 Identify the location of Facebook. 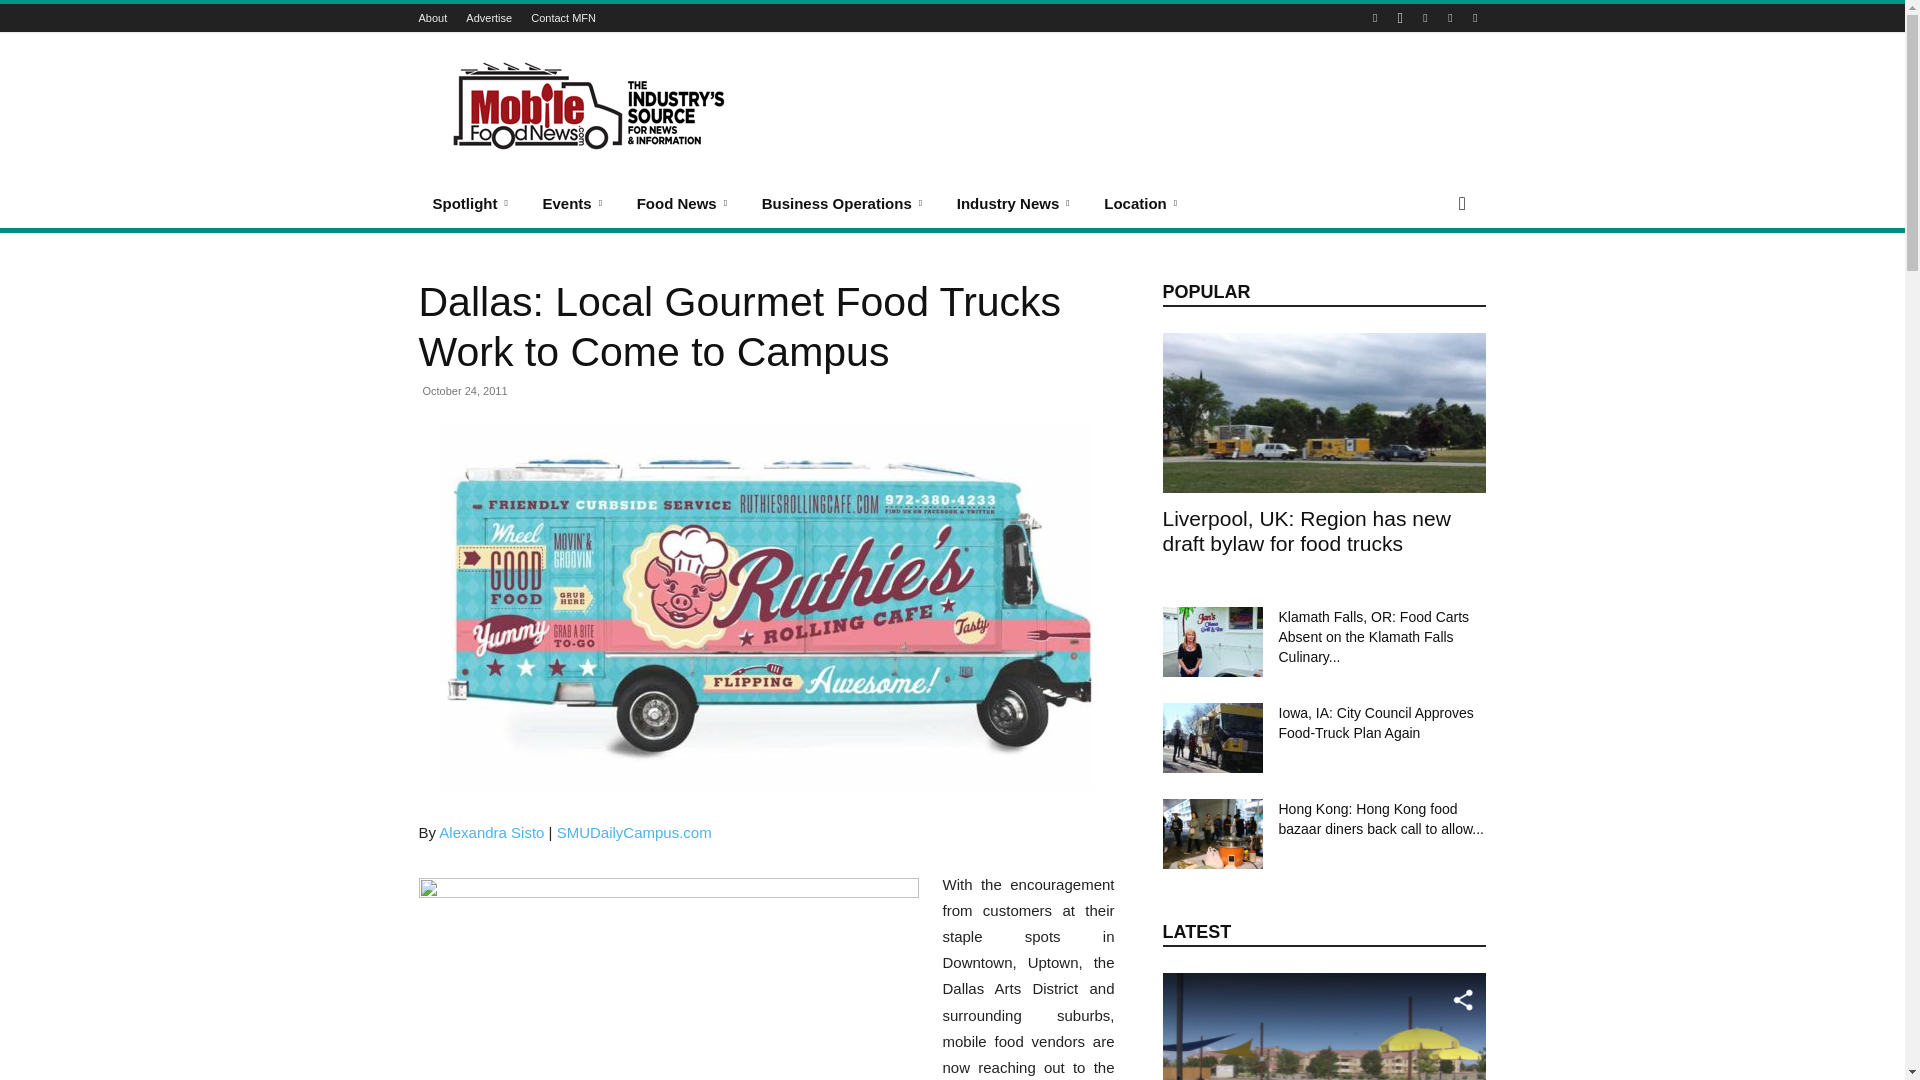
(1374, 18).